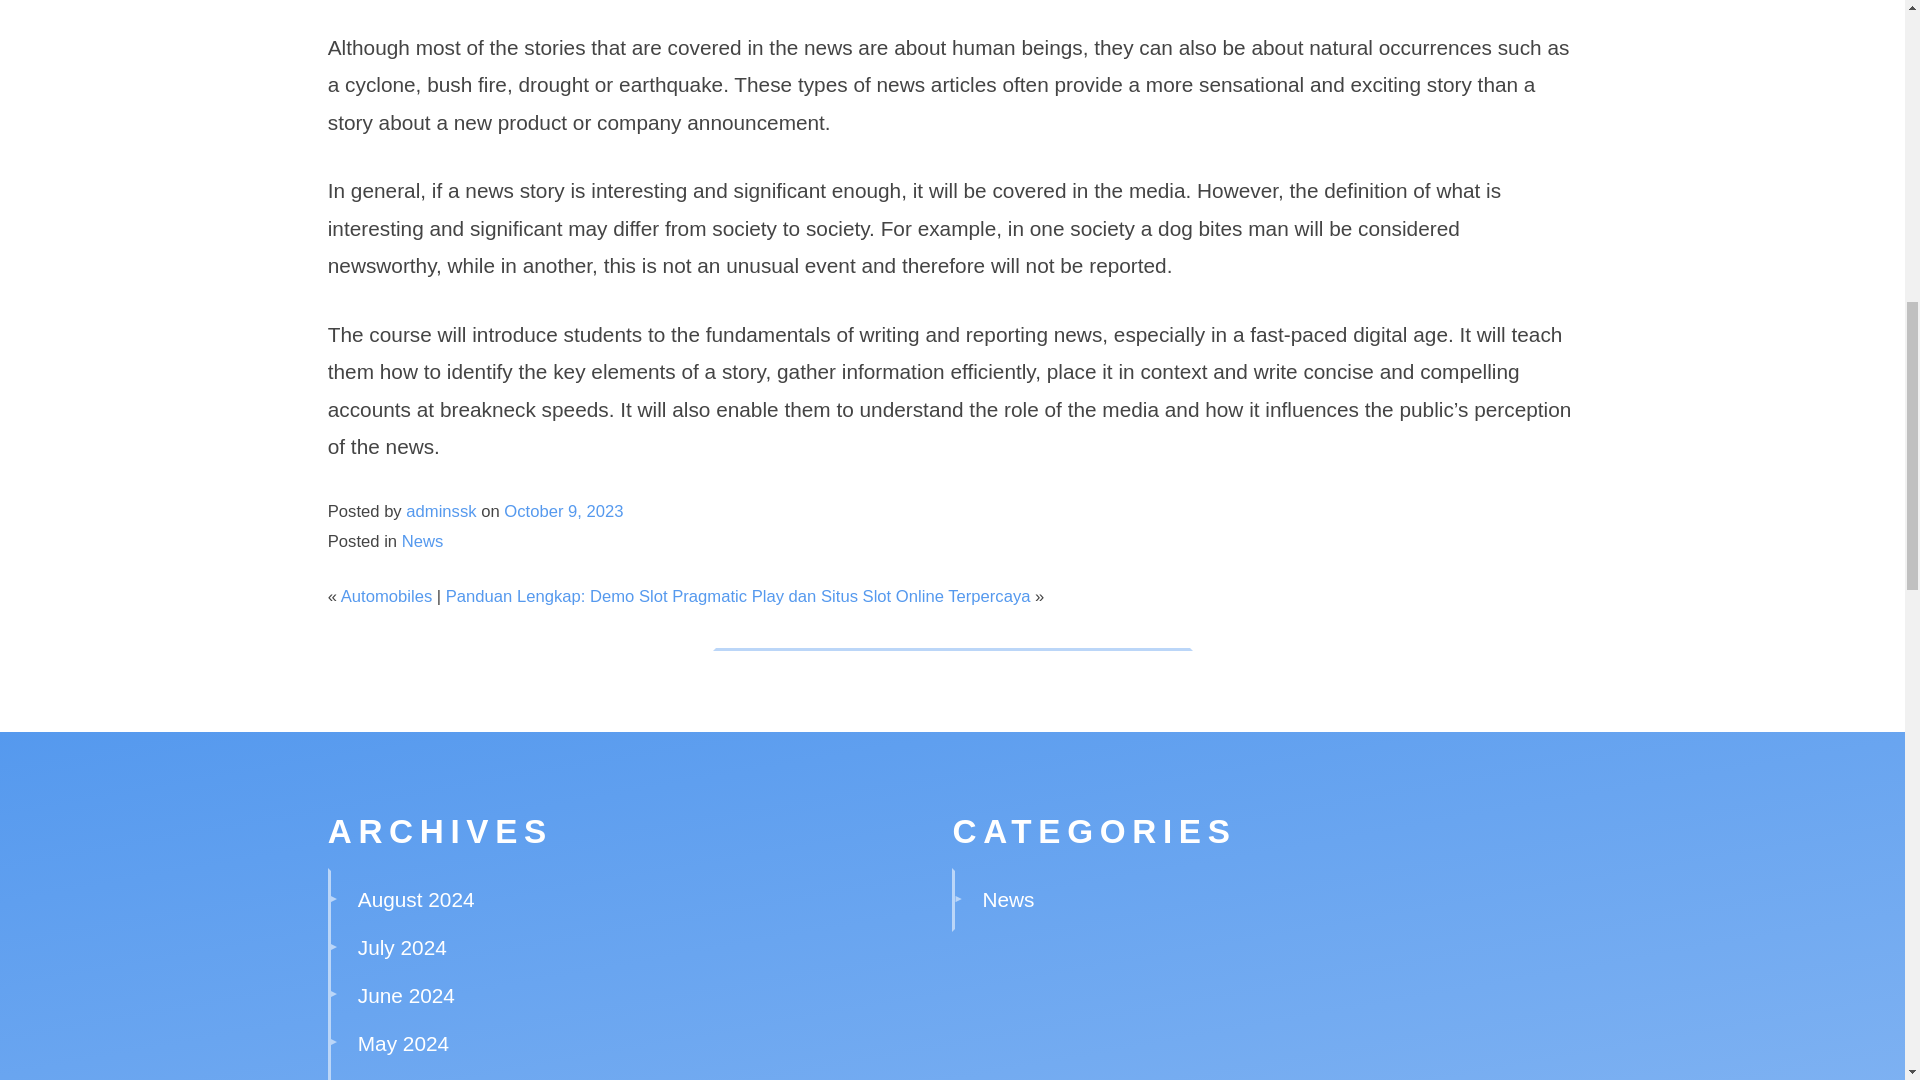 This screenshot has width=1920, height=1080. What do you see at coordinates (416, 899) in the screenshot?
I see `August 2024` at bounding box center [416, 899].